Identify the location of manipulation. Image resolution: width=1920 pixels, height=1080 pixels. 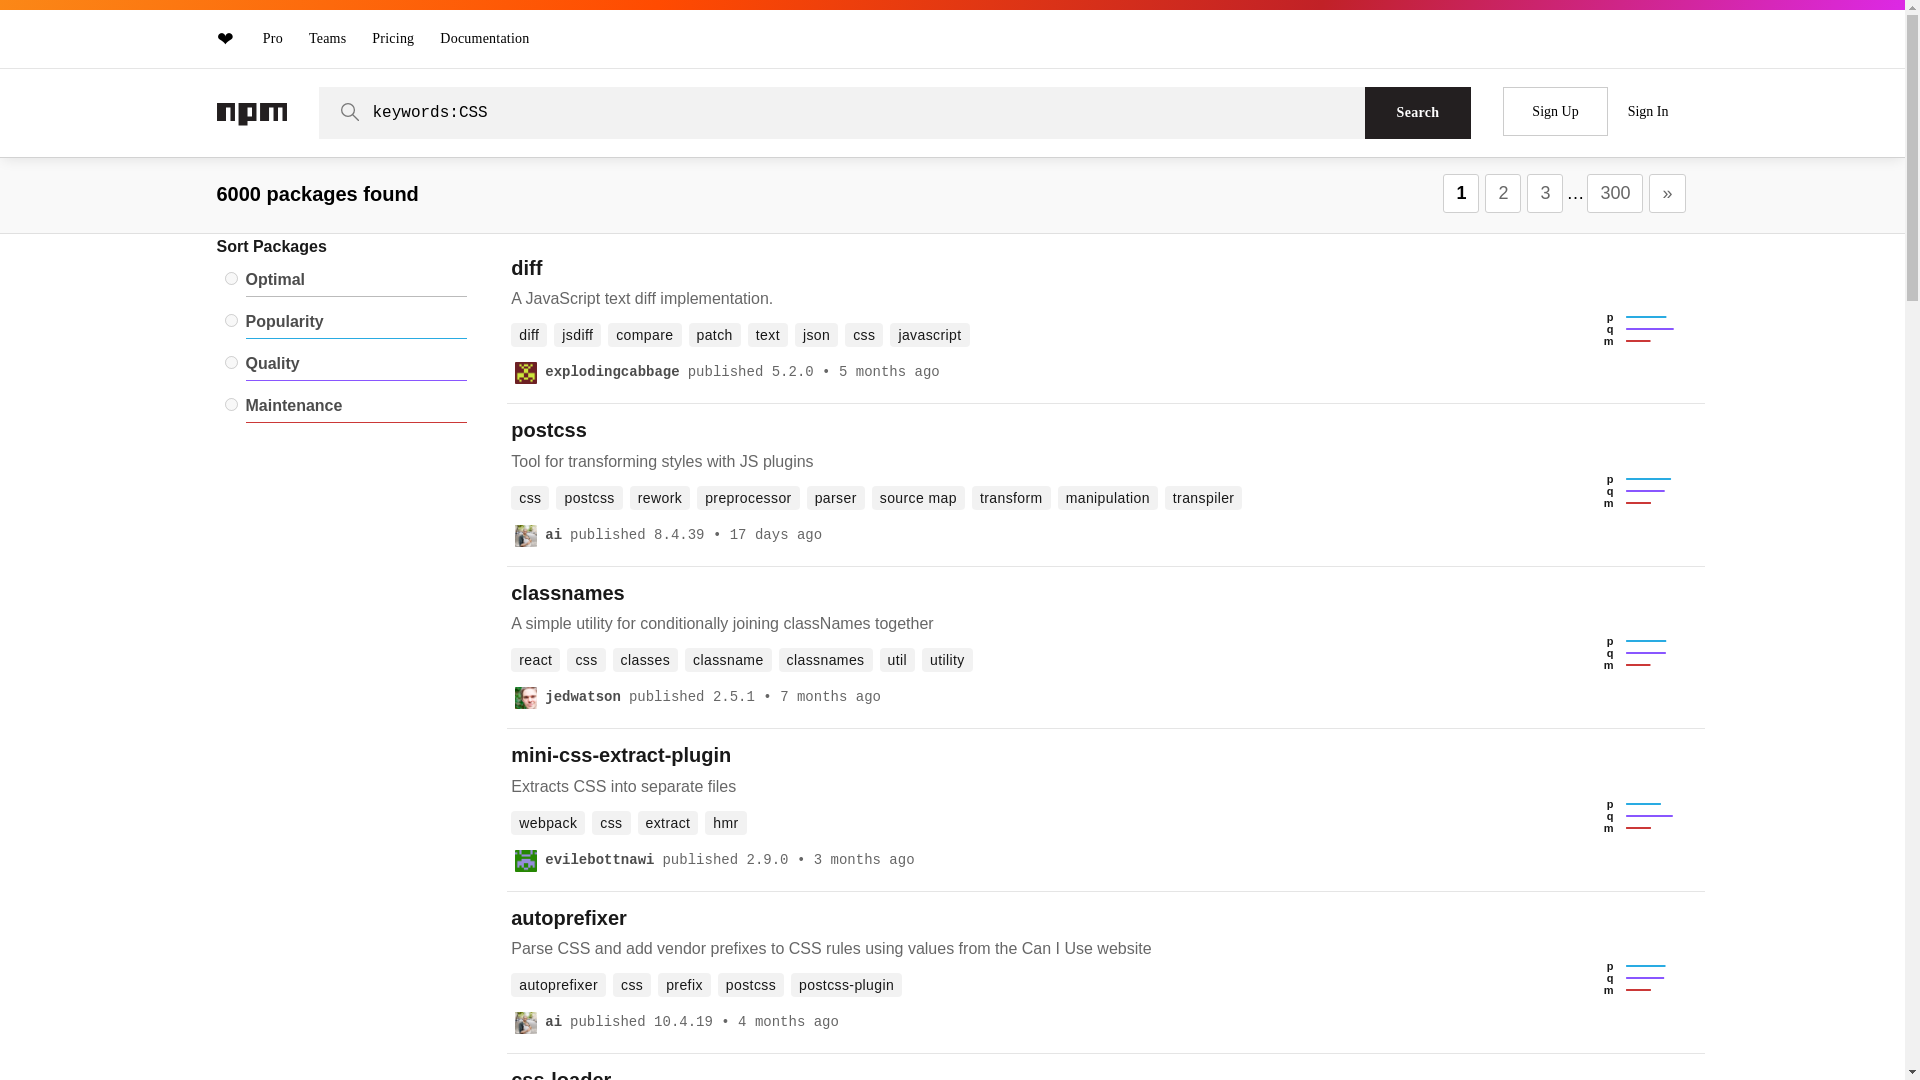
(1107, 498).